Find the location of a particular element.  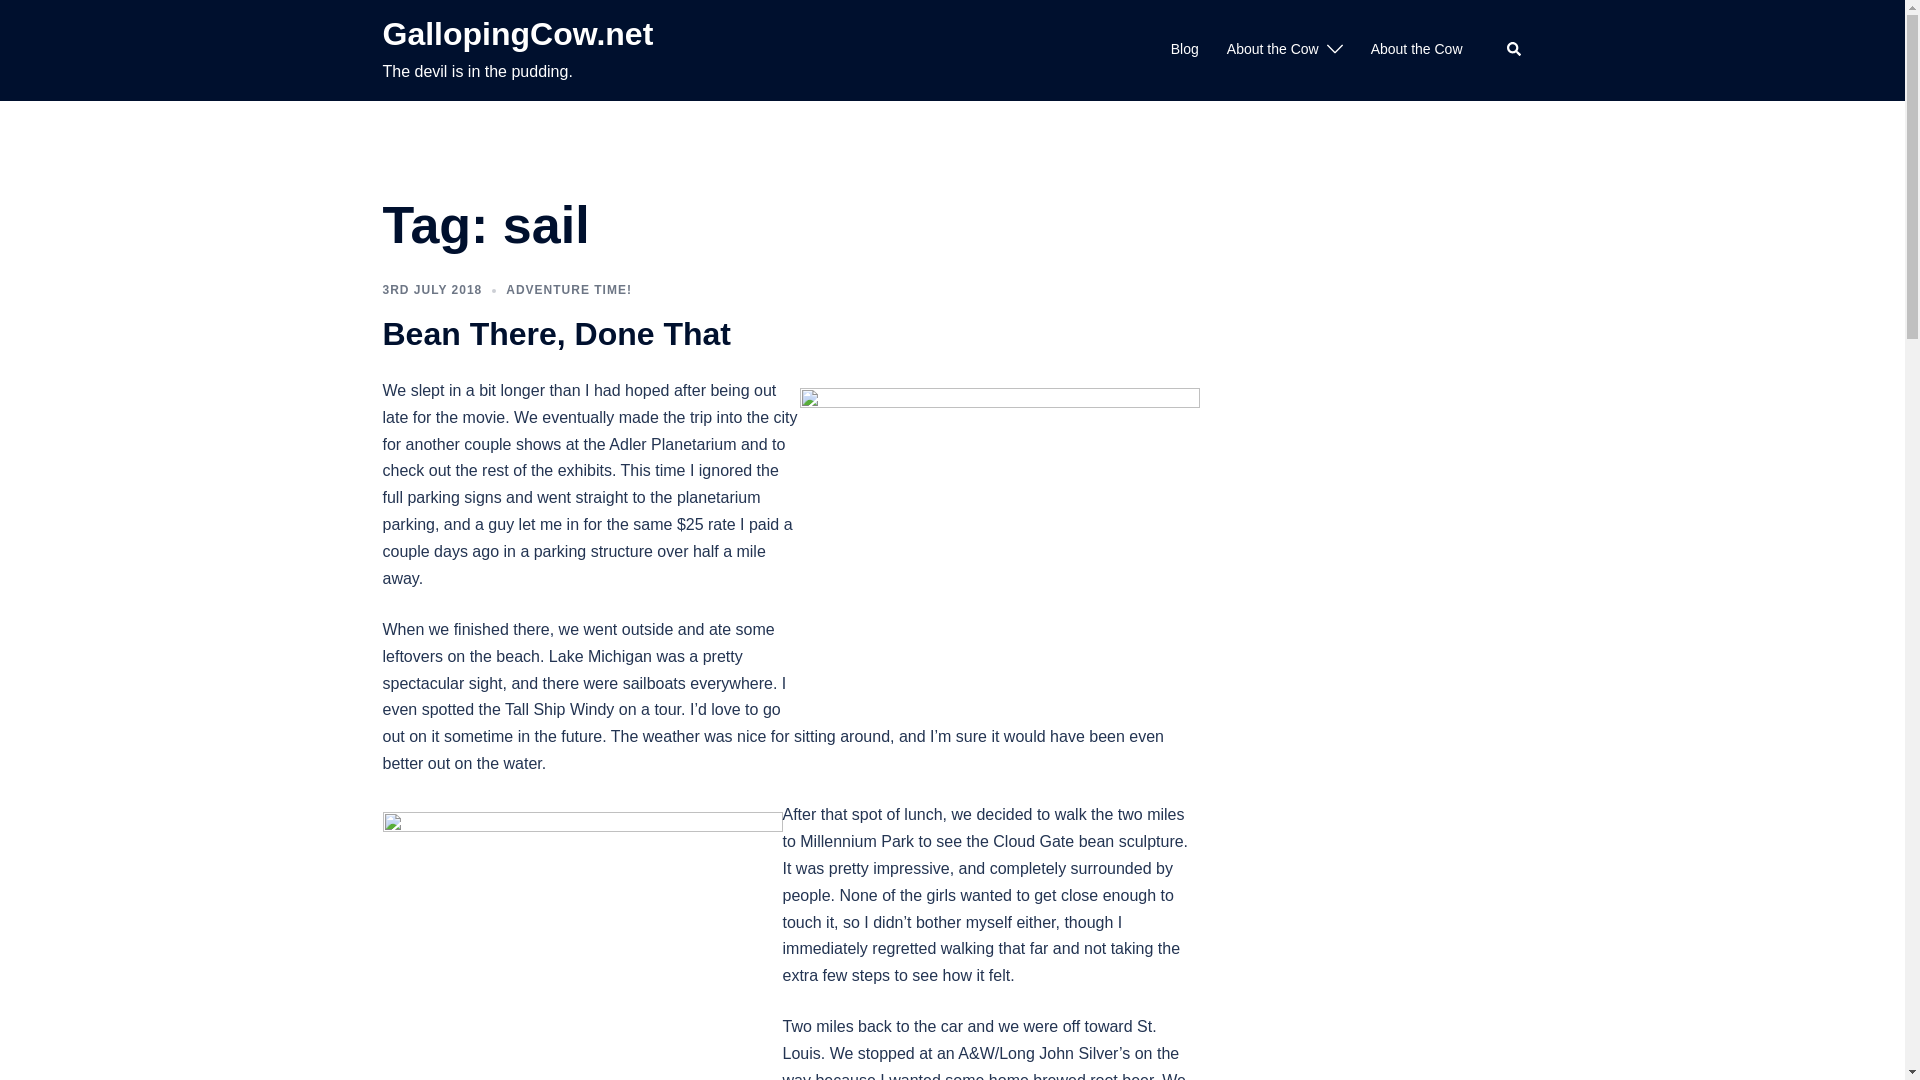

3RD JULY 2018 is located at coordinates (432, 290).